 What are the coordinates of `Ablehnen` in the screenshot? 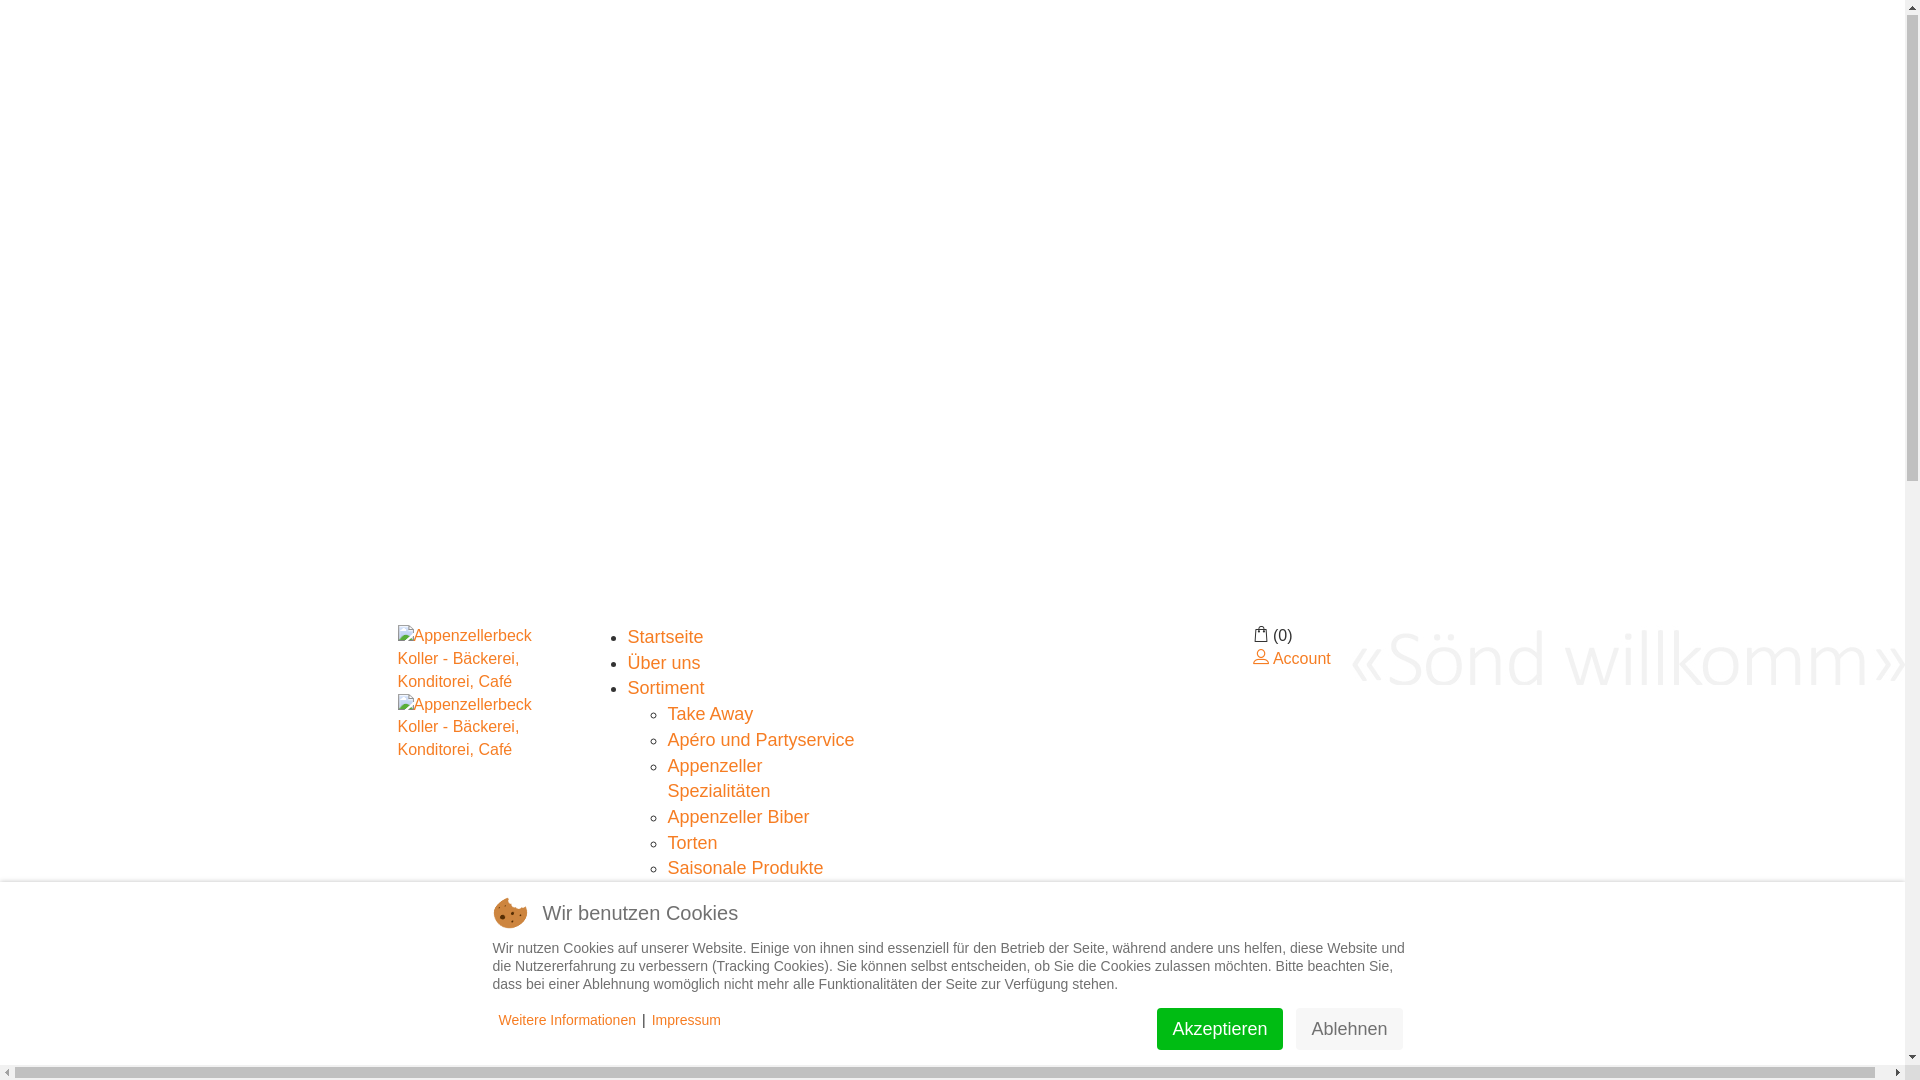 It's located at (1349, 1031).